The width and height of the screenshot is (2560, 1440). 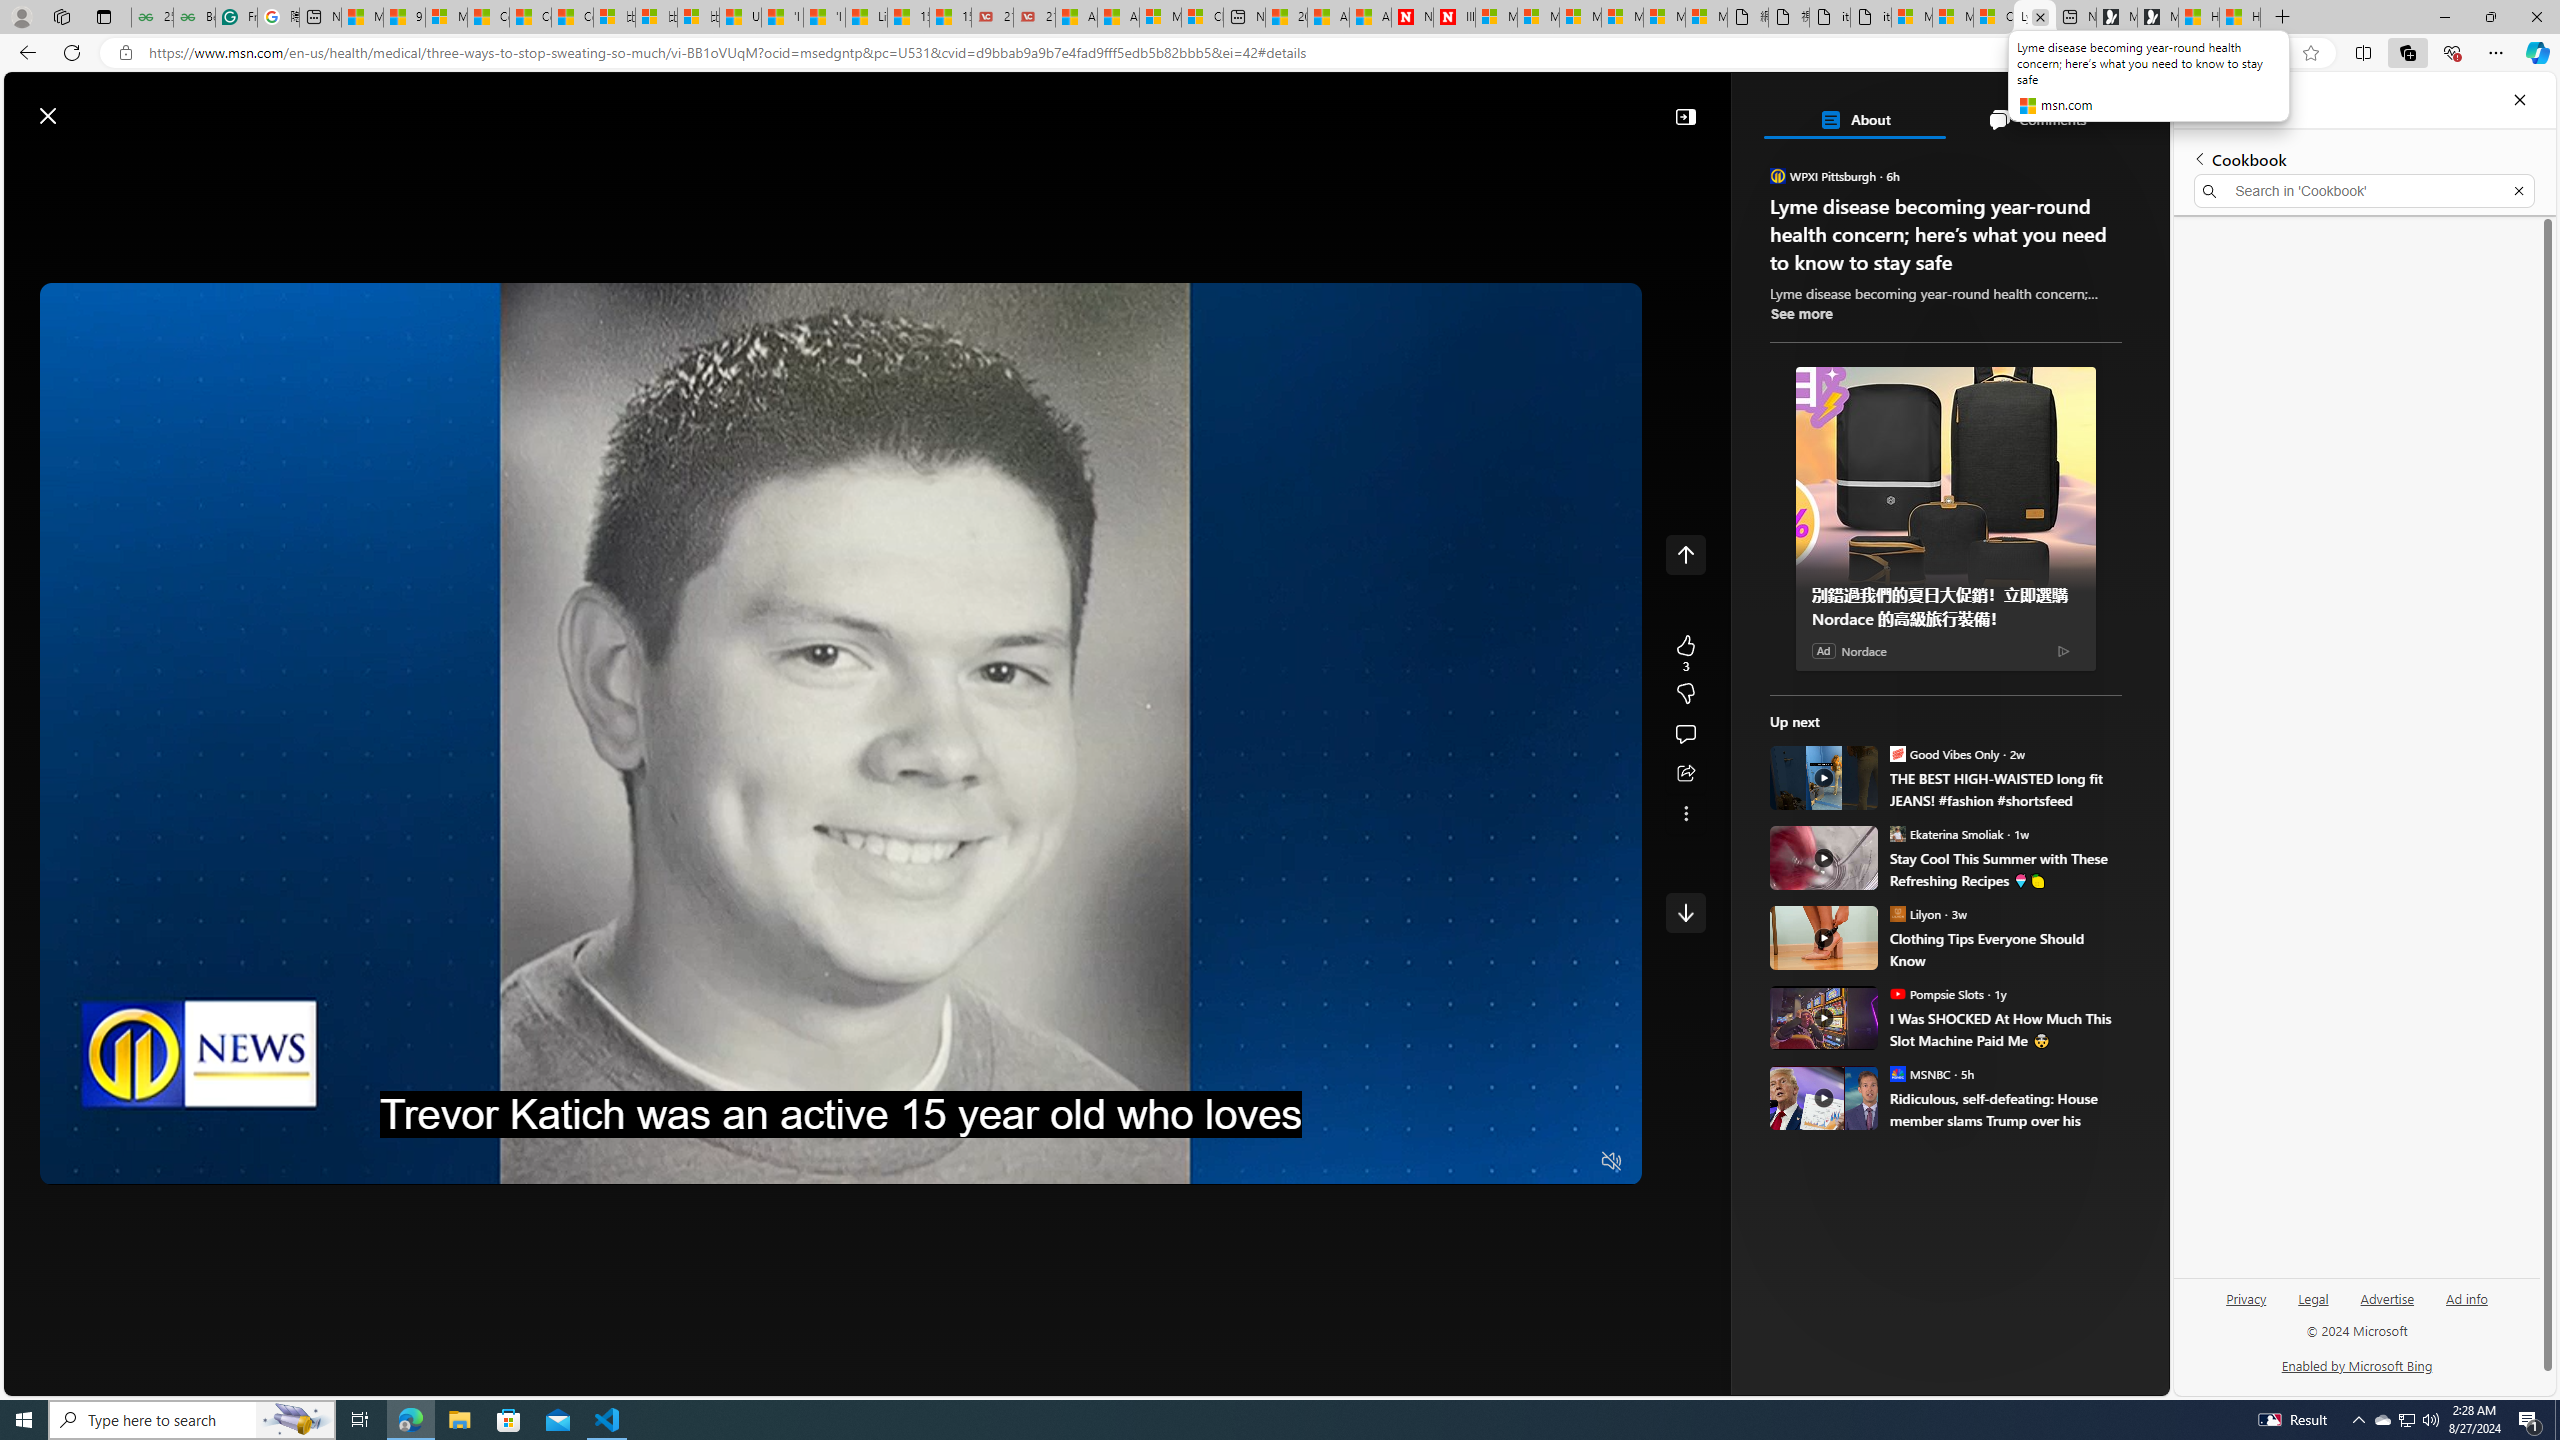 What do you see at coordinates (1685, 774) in the screenshot?
I see `Share this story` at bounding box center [1685, 774].